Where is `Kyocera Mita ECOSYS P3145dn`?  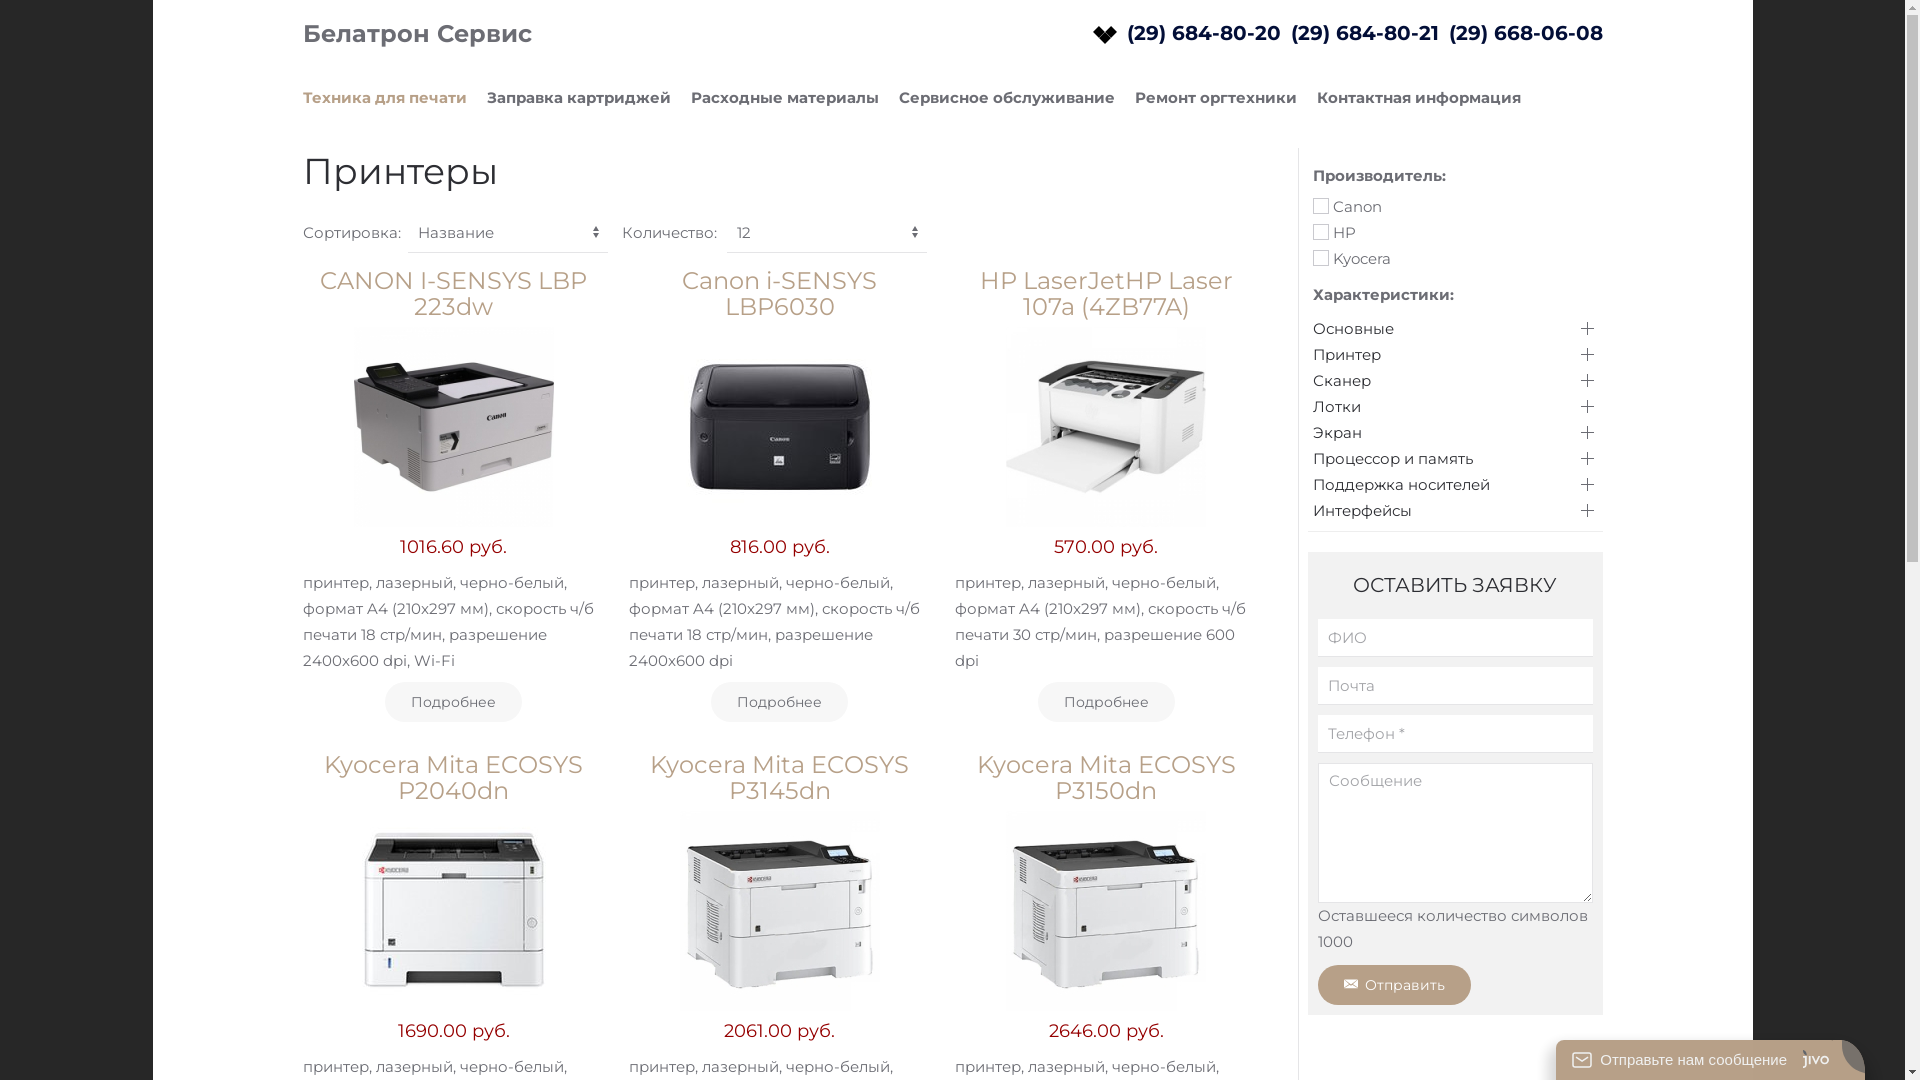 Kyocera Mita ECOSYS P3145dn is located at coordinates (780, 911).